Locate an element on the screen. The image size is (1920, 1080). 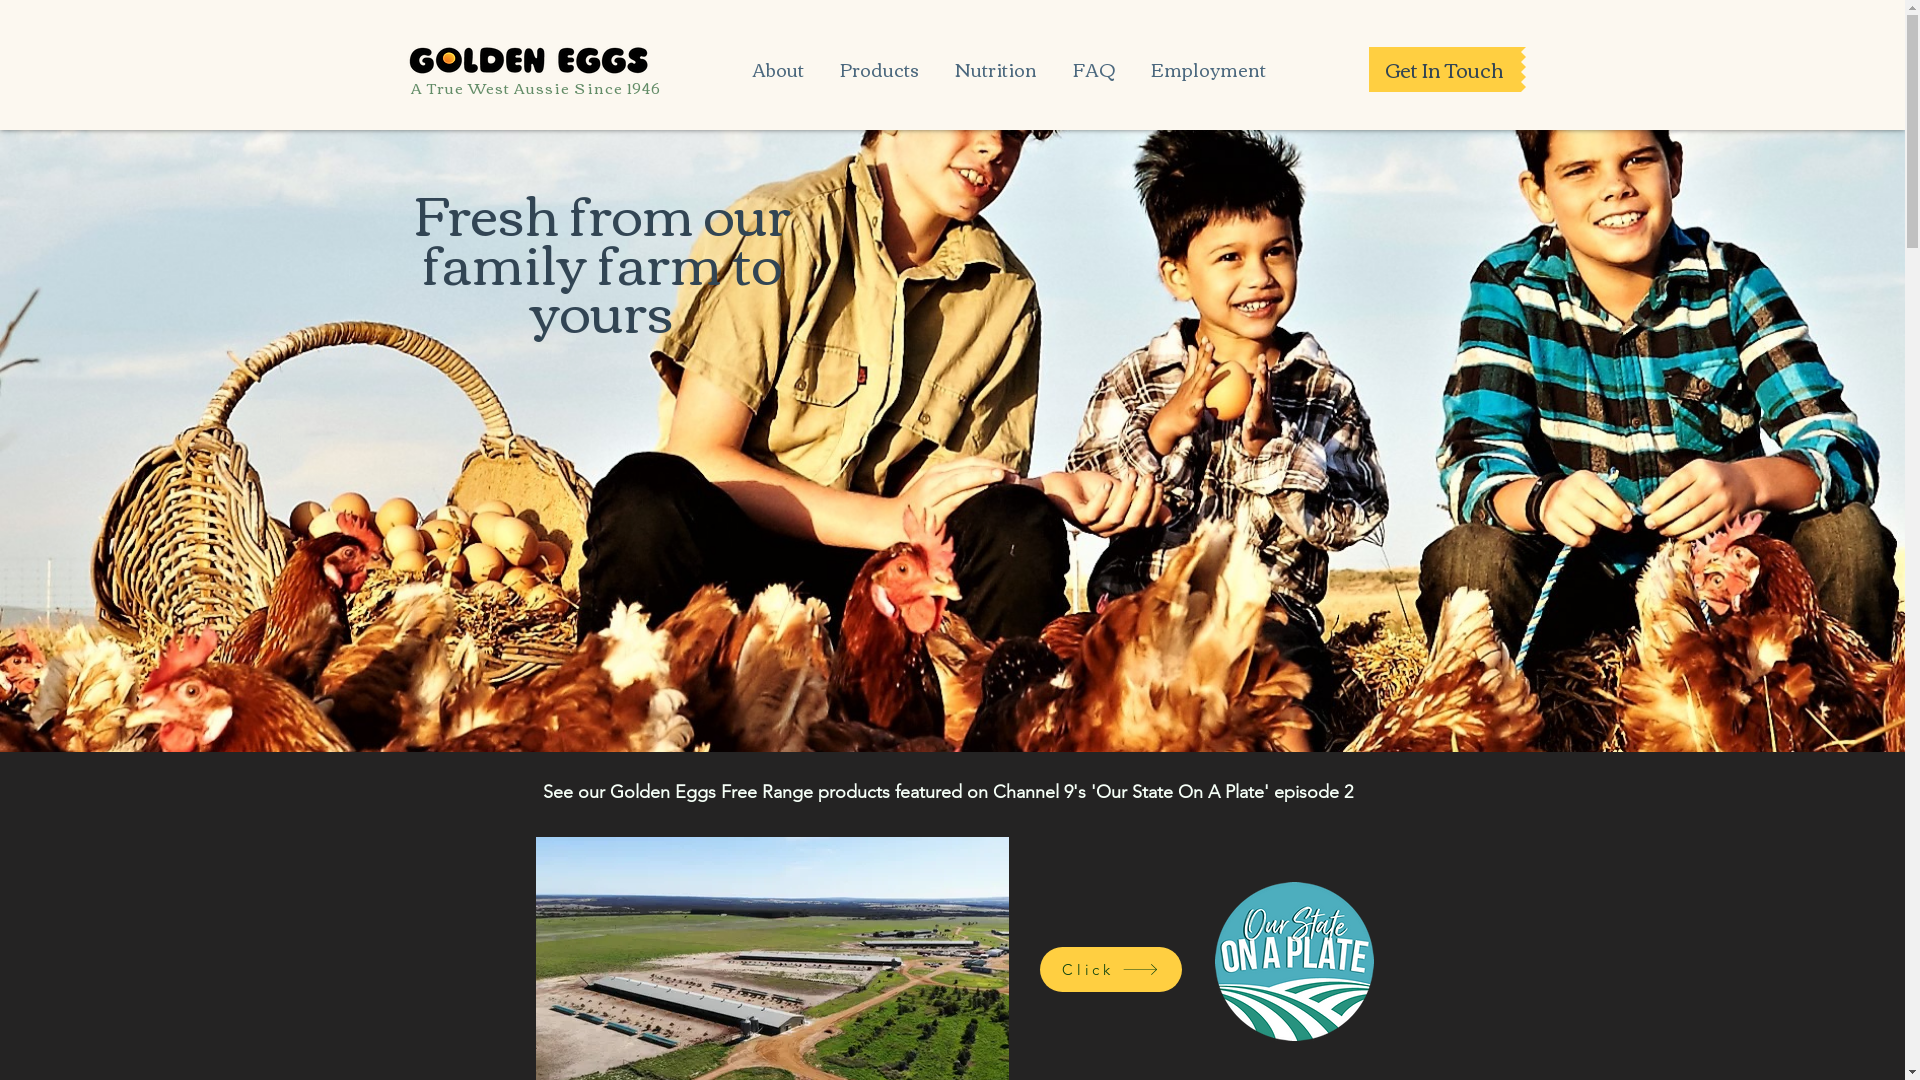
Click is located at coordinates (1111, 968).